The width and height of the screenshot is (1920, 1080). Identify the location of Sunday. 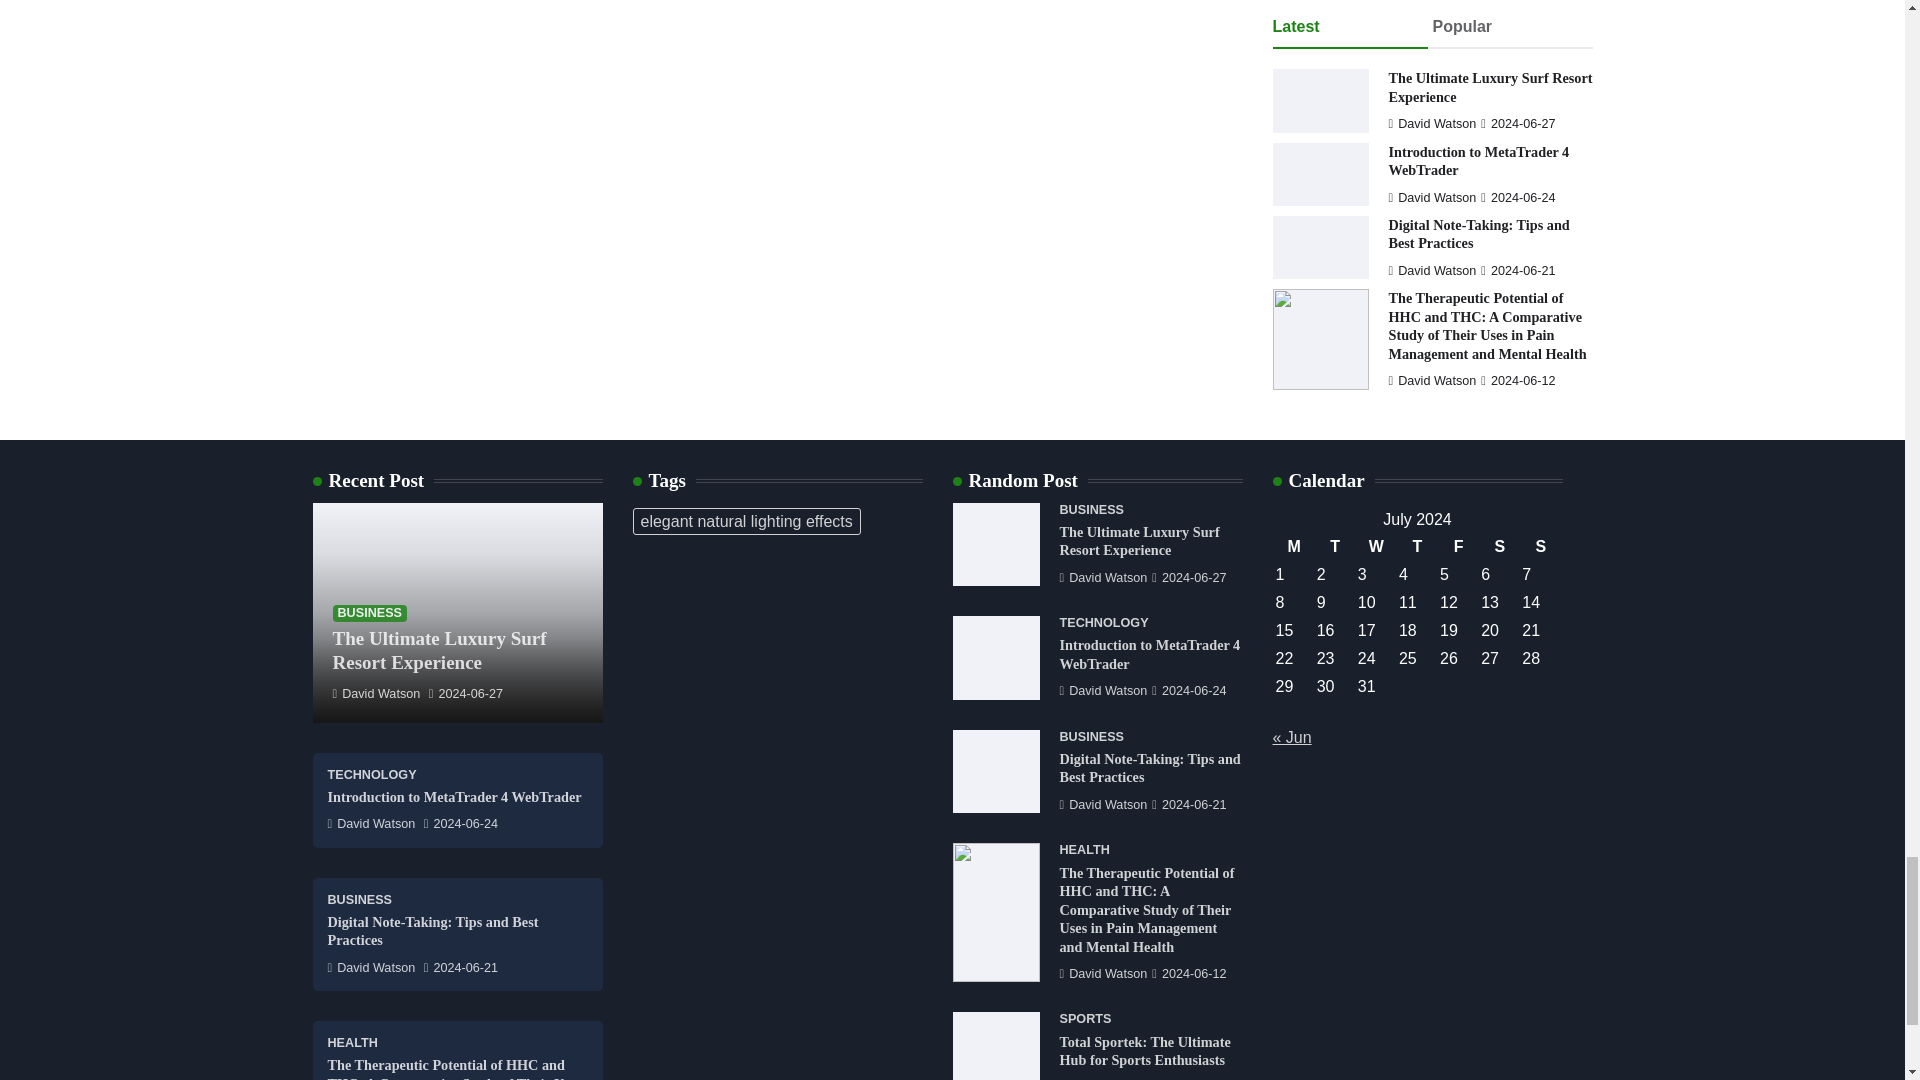
(1540, 546).